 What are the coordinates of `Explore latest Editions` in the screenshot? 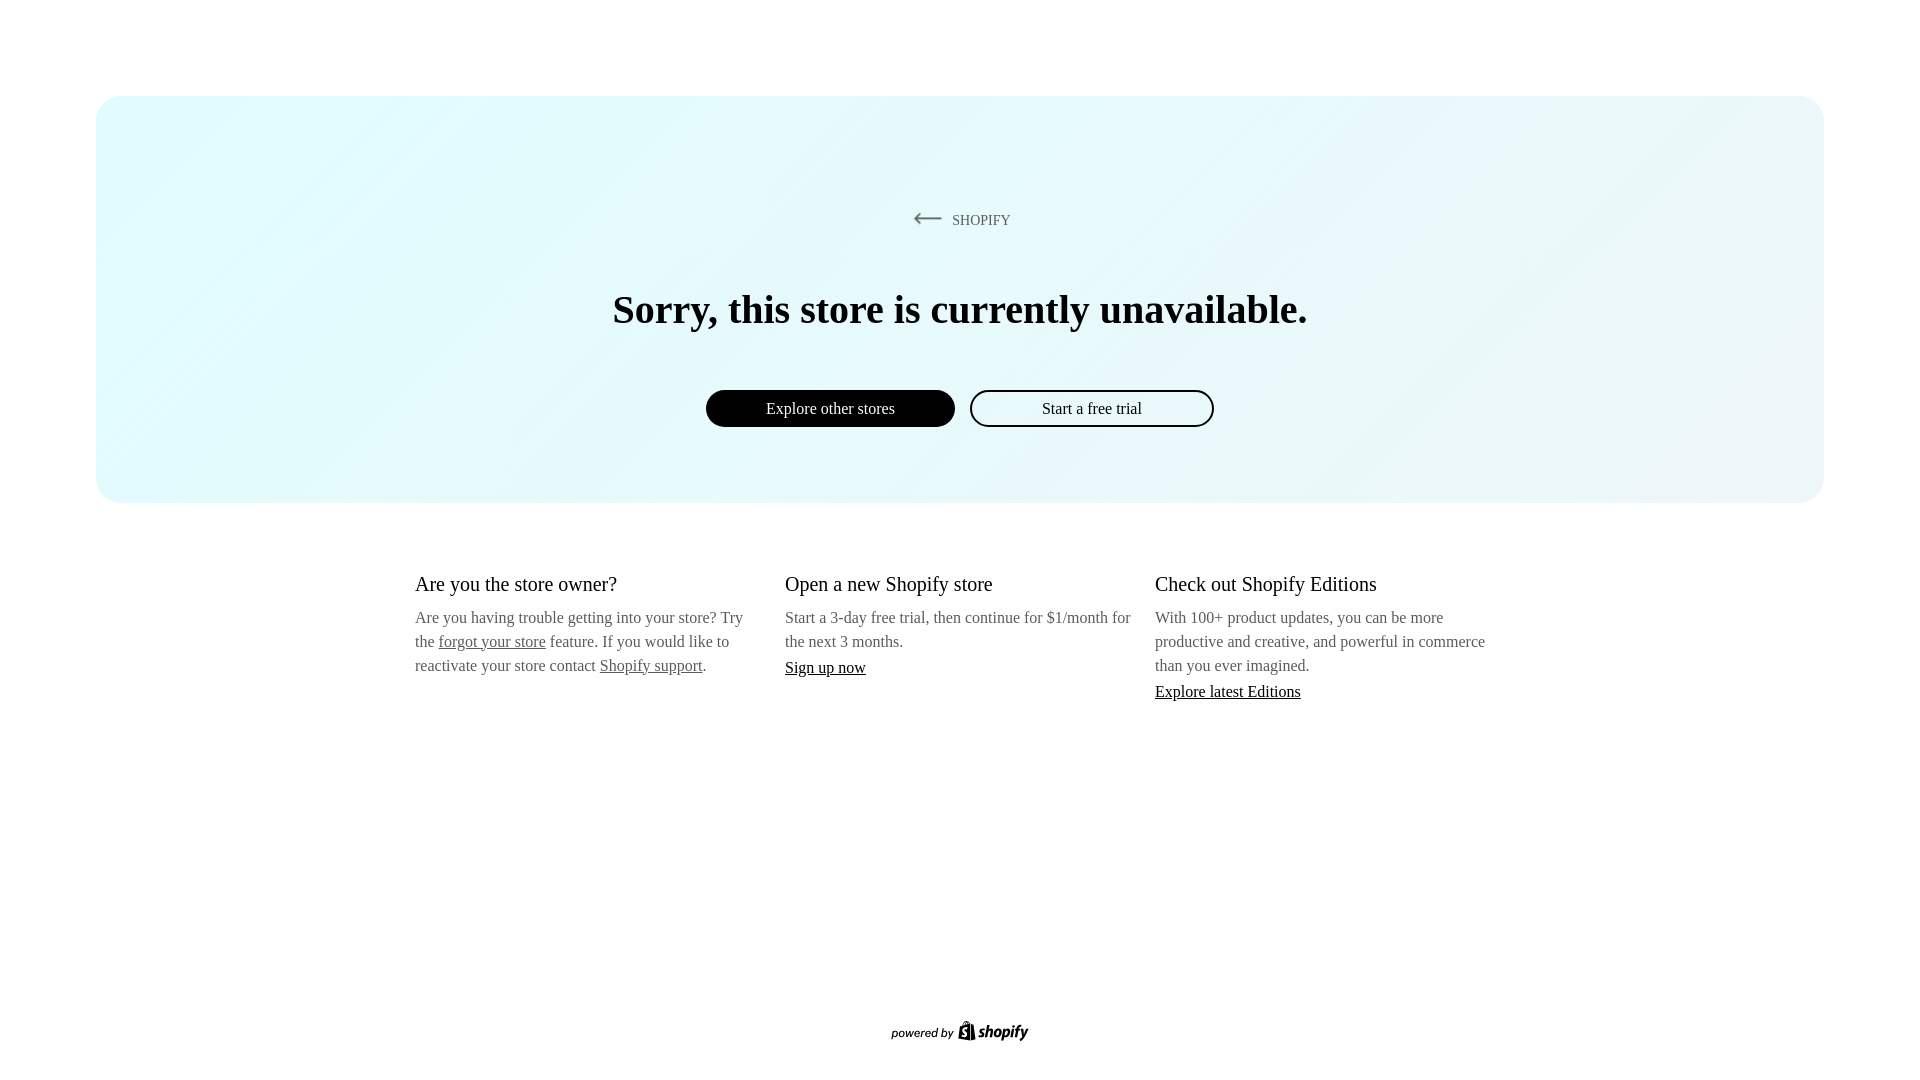 It's located at (1228, 690).